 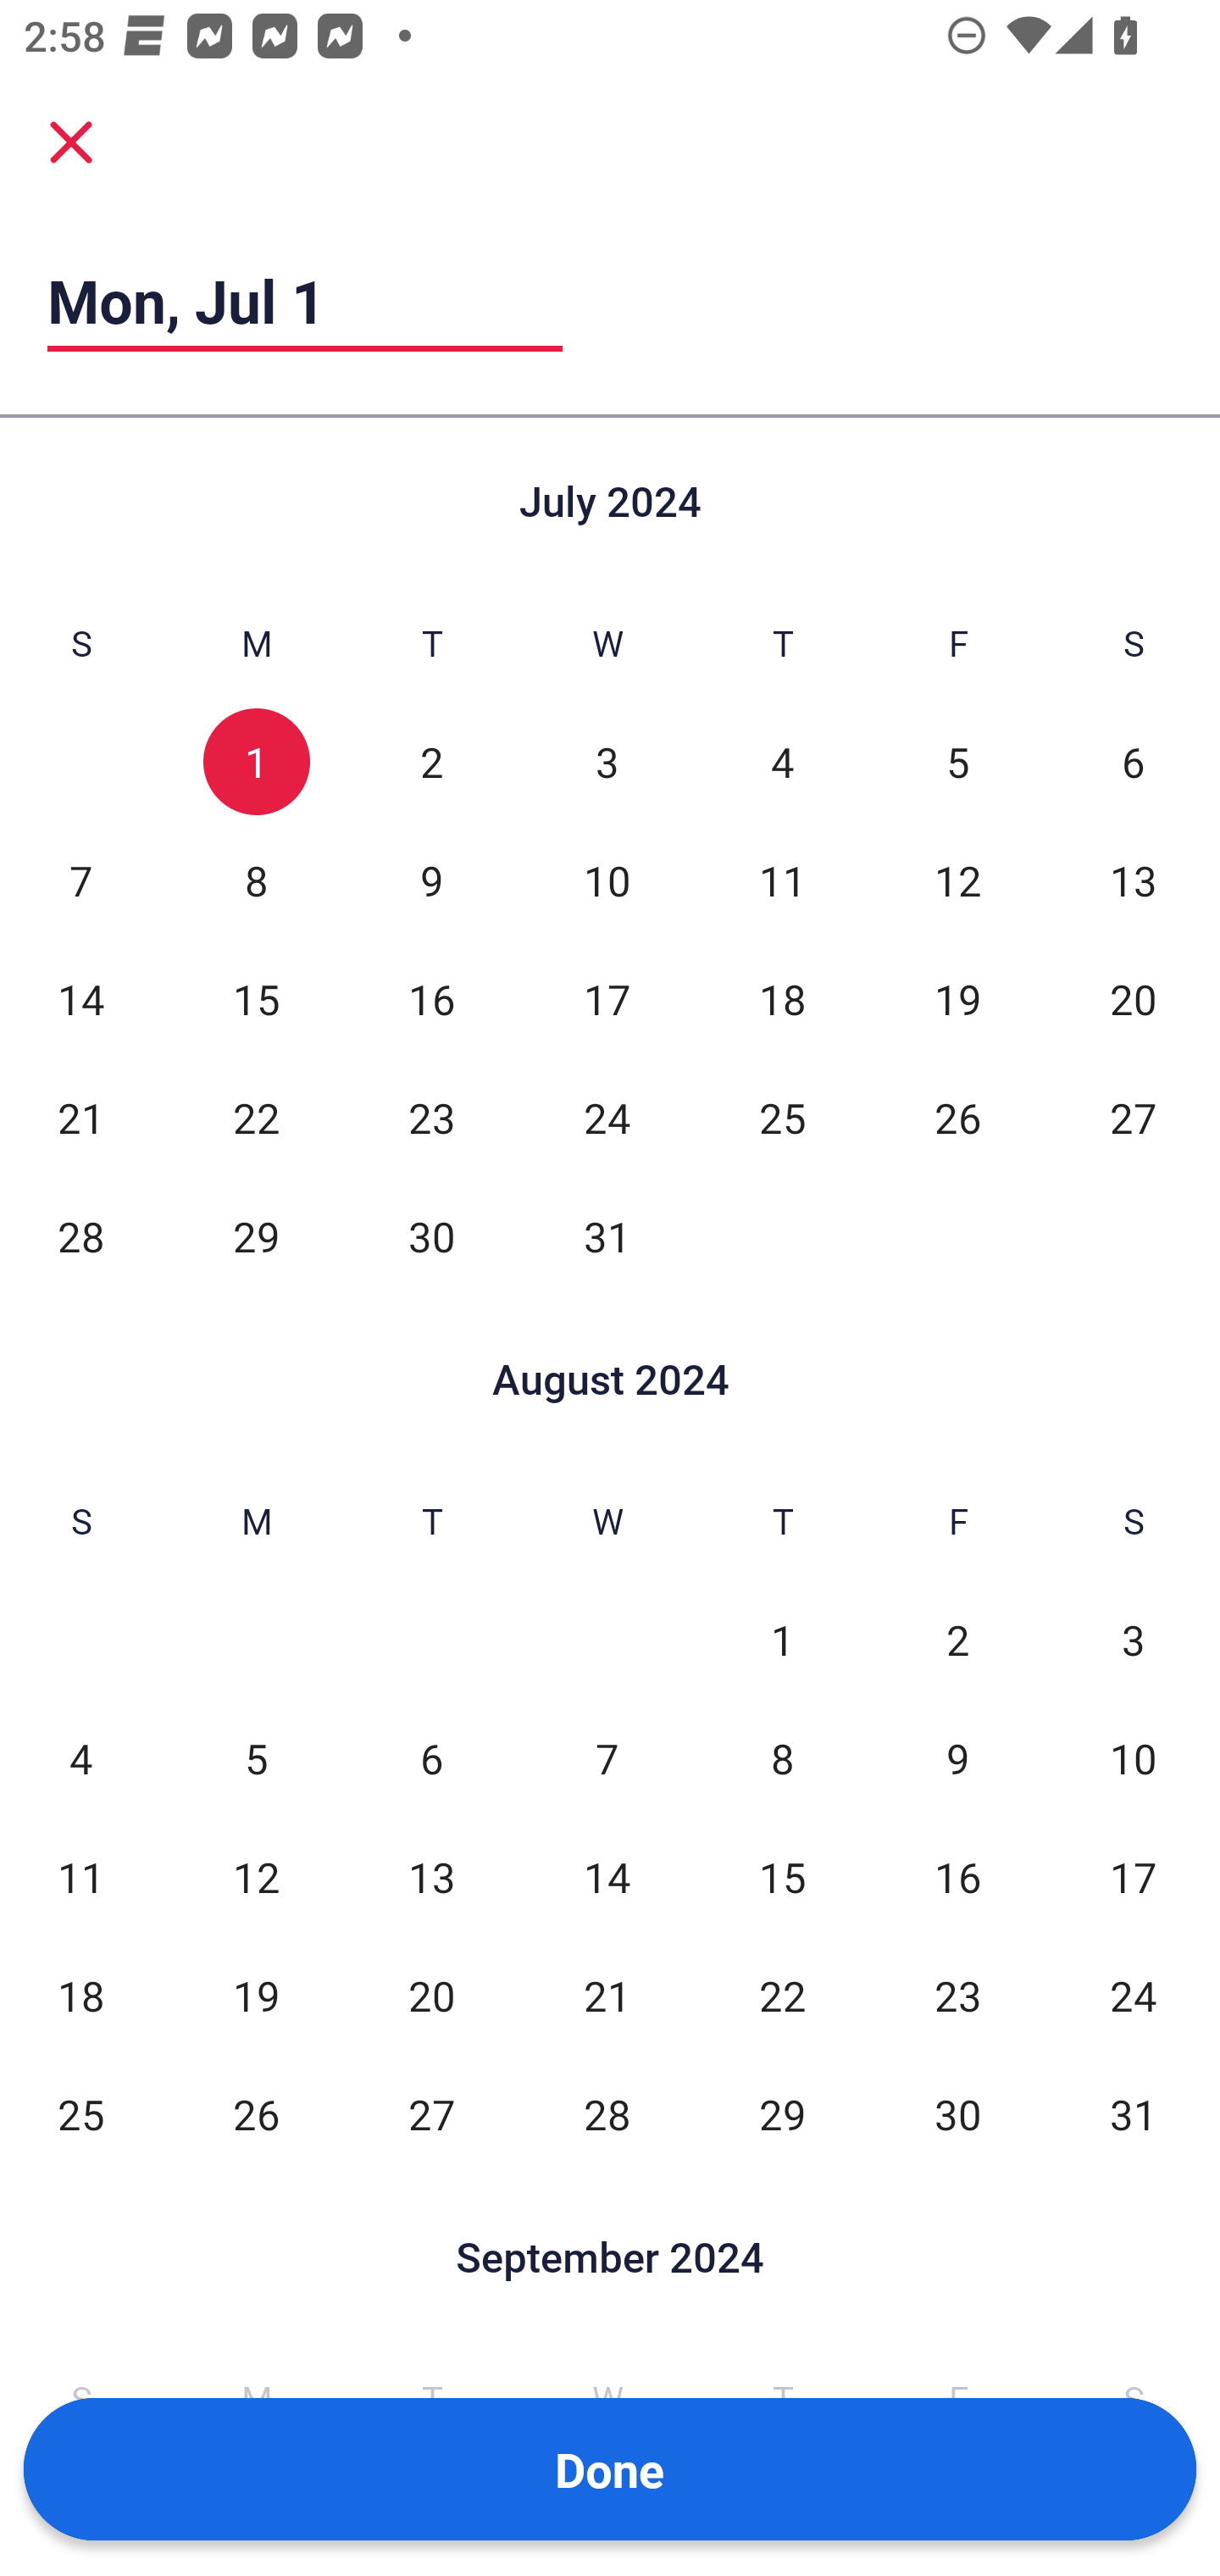 What do you see at coordinates (256, 762) in the screenshot?
I see `1 Mon, Jul 1, Selected` at bounding box center [256, 762].